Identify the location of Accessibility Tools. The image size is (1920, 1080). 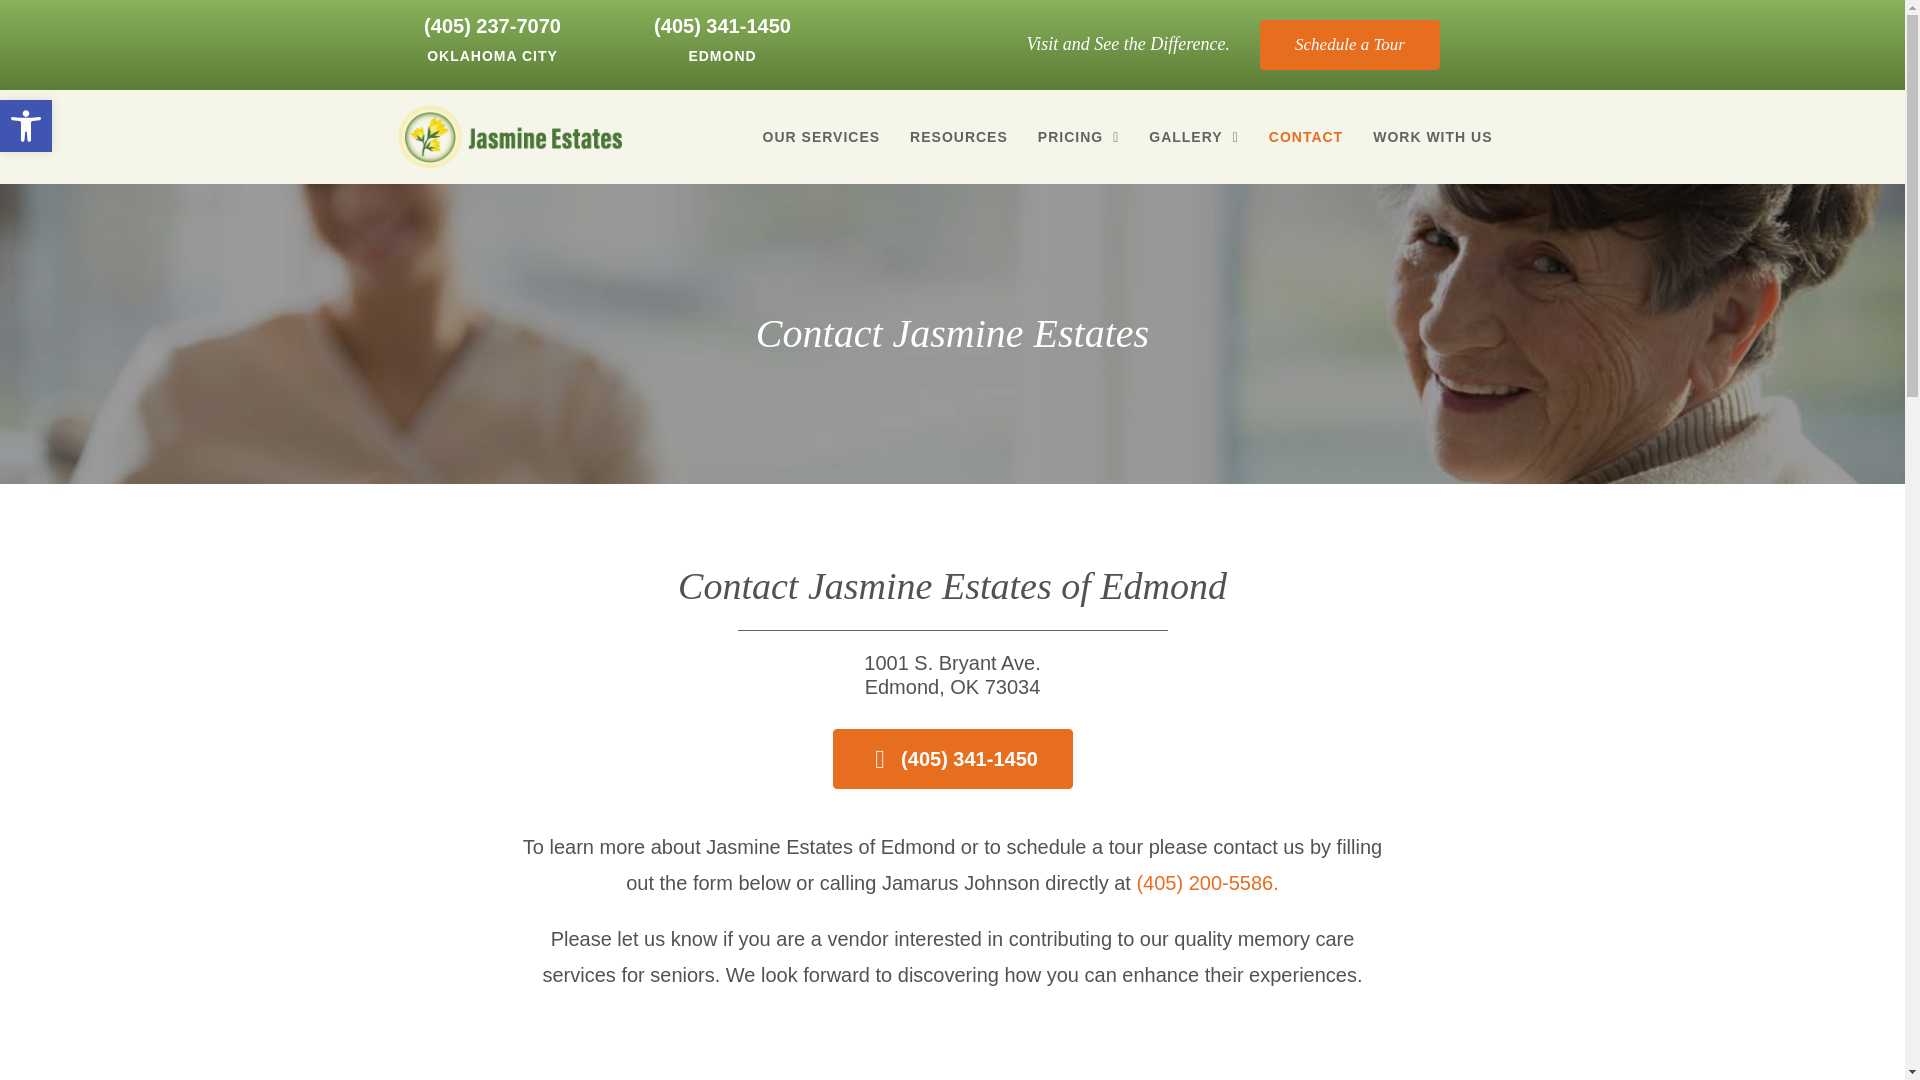
(26, 126).